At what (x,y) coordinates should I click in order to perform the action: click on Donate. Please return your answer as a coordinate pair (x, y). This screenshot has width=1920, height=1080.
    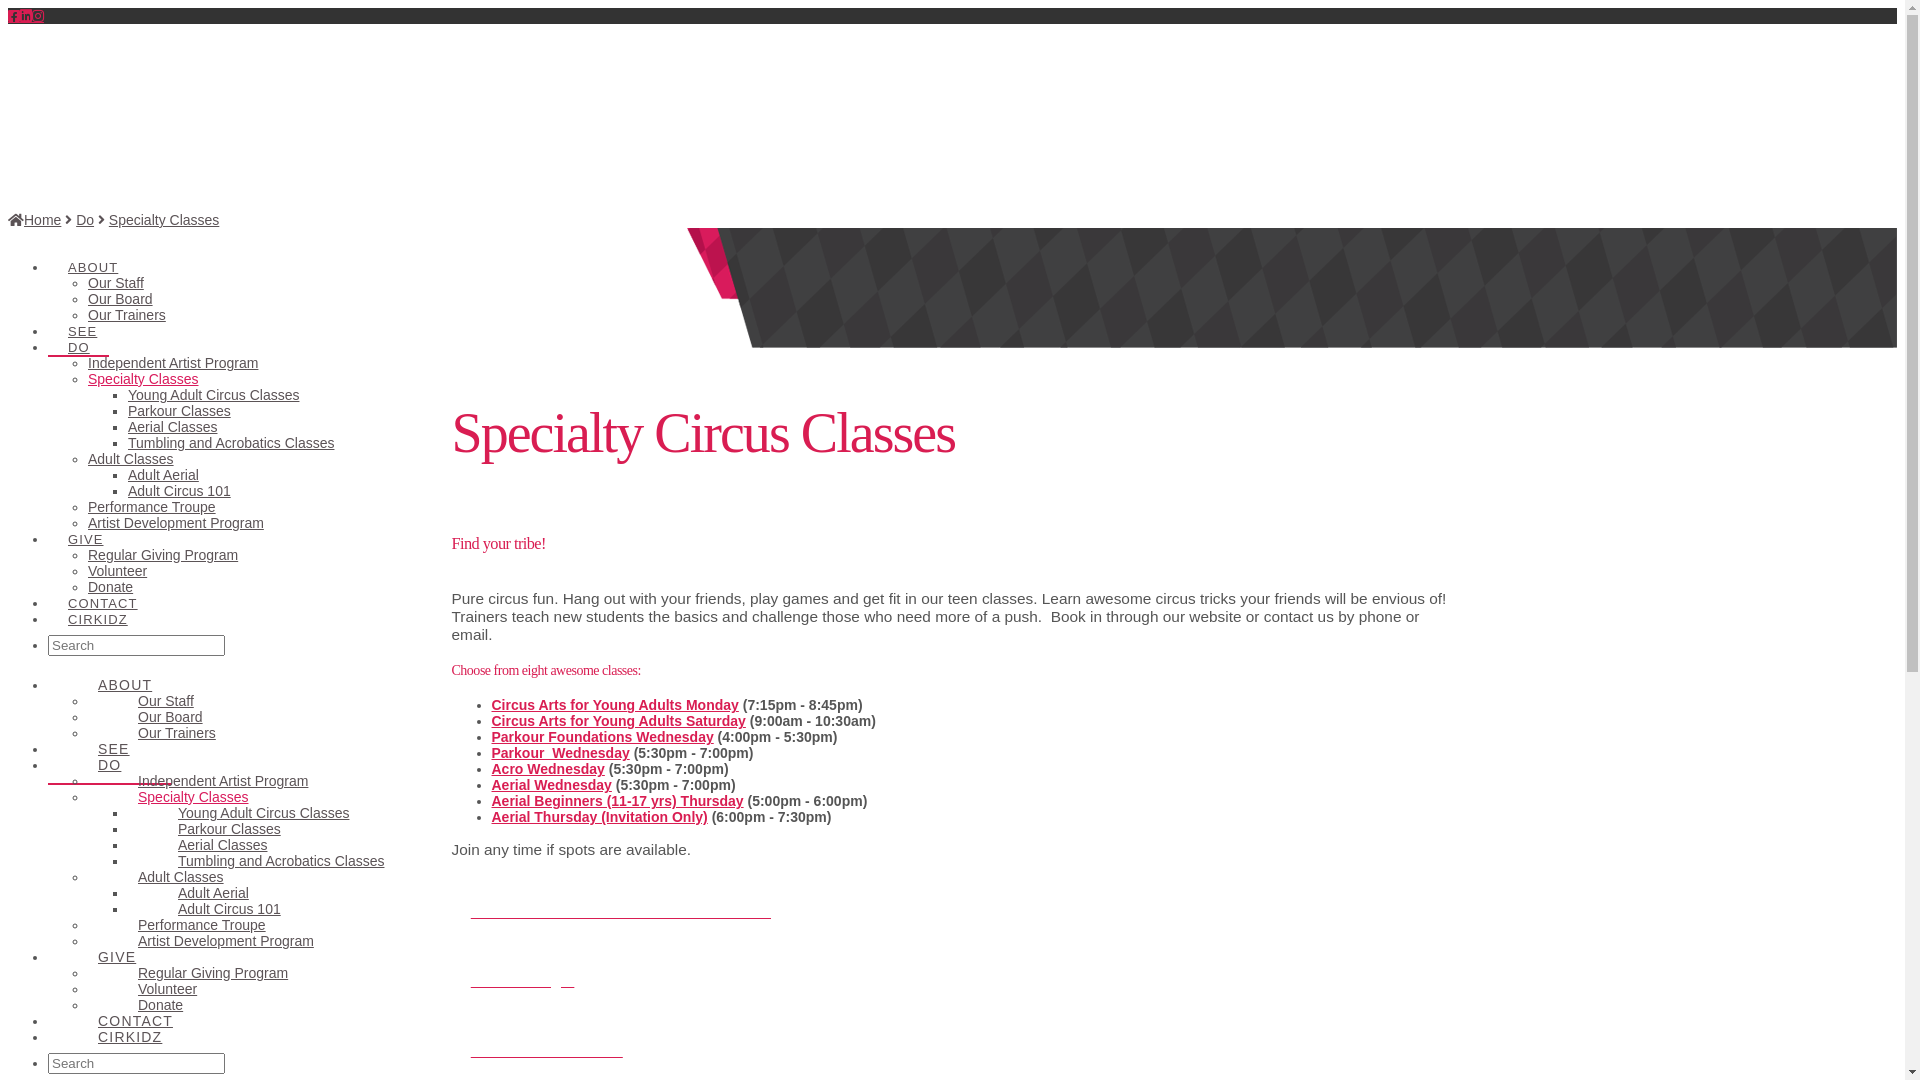
    Looking at the image, I should click on (110, 587).